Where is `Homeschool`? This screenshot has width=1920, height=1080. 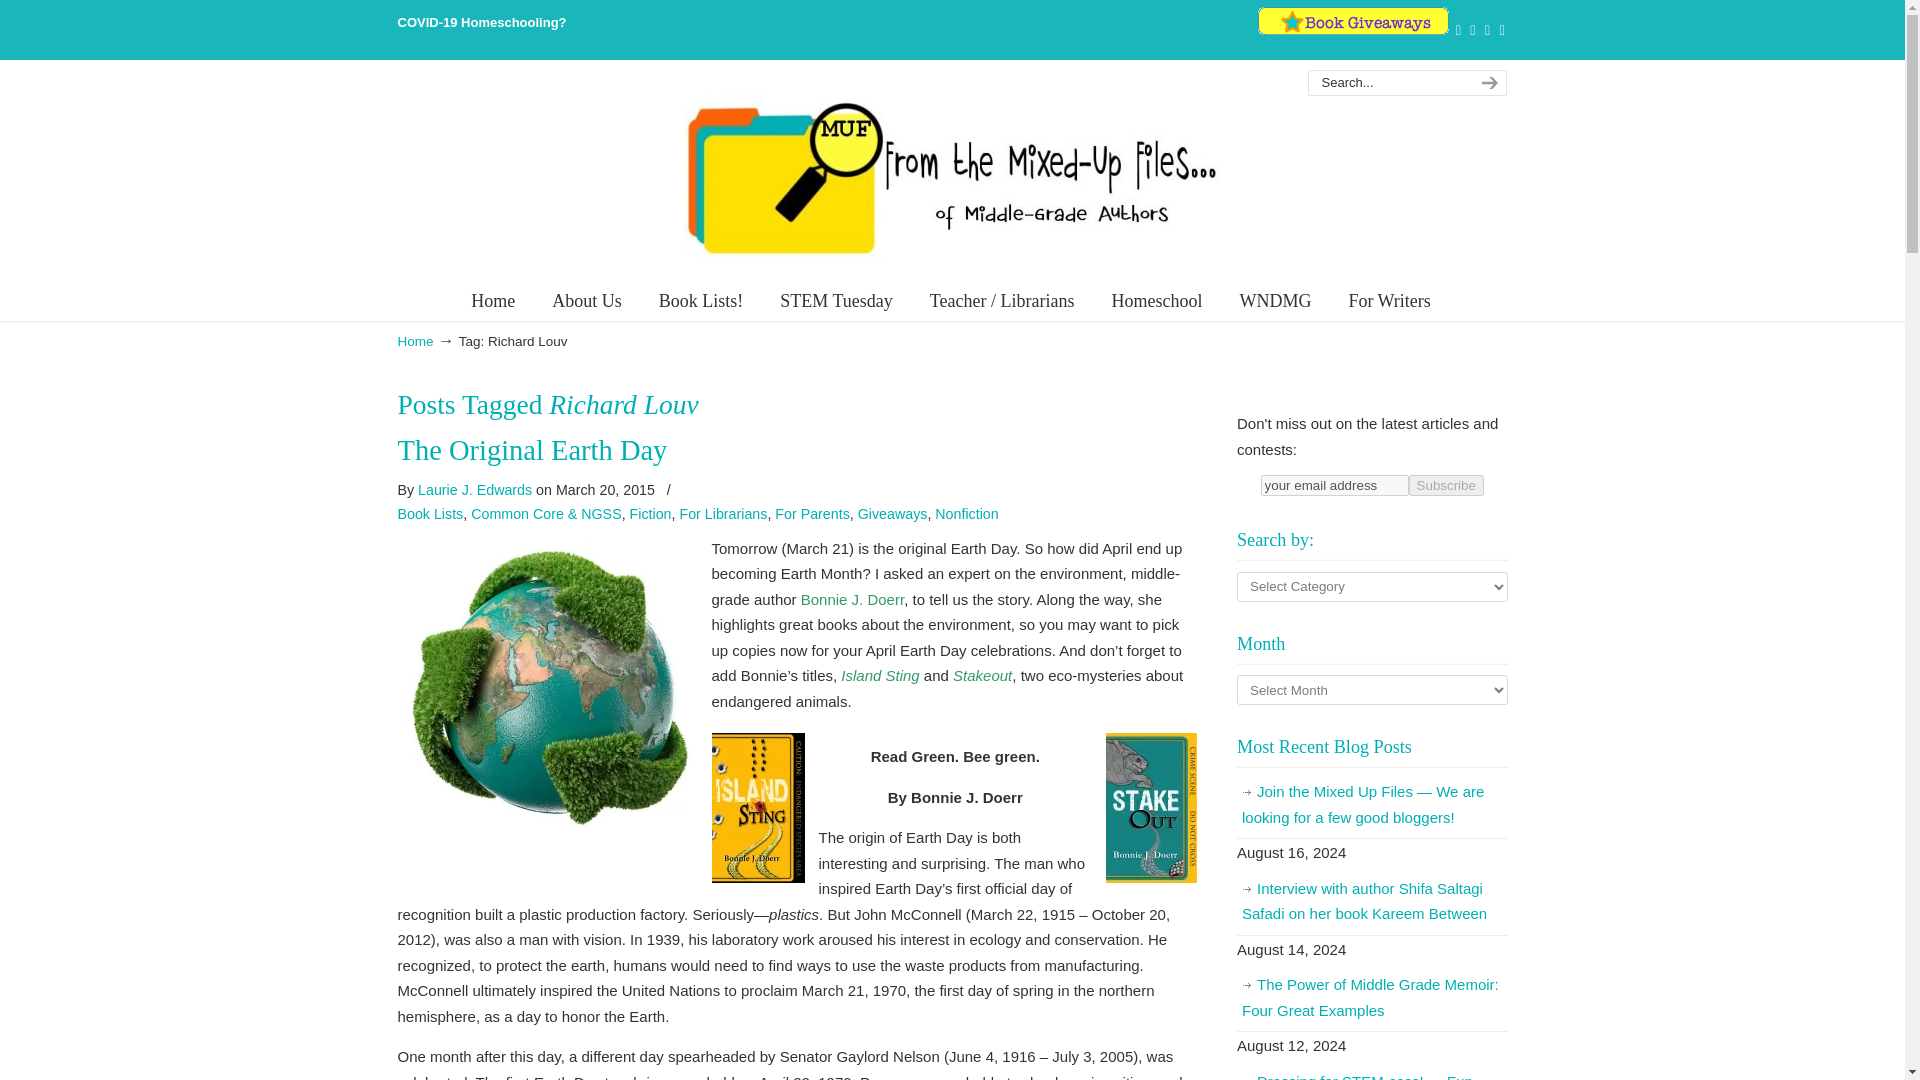 Homeschool is located at coordinates (1156, 300).